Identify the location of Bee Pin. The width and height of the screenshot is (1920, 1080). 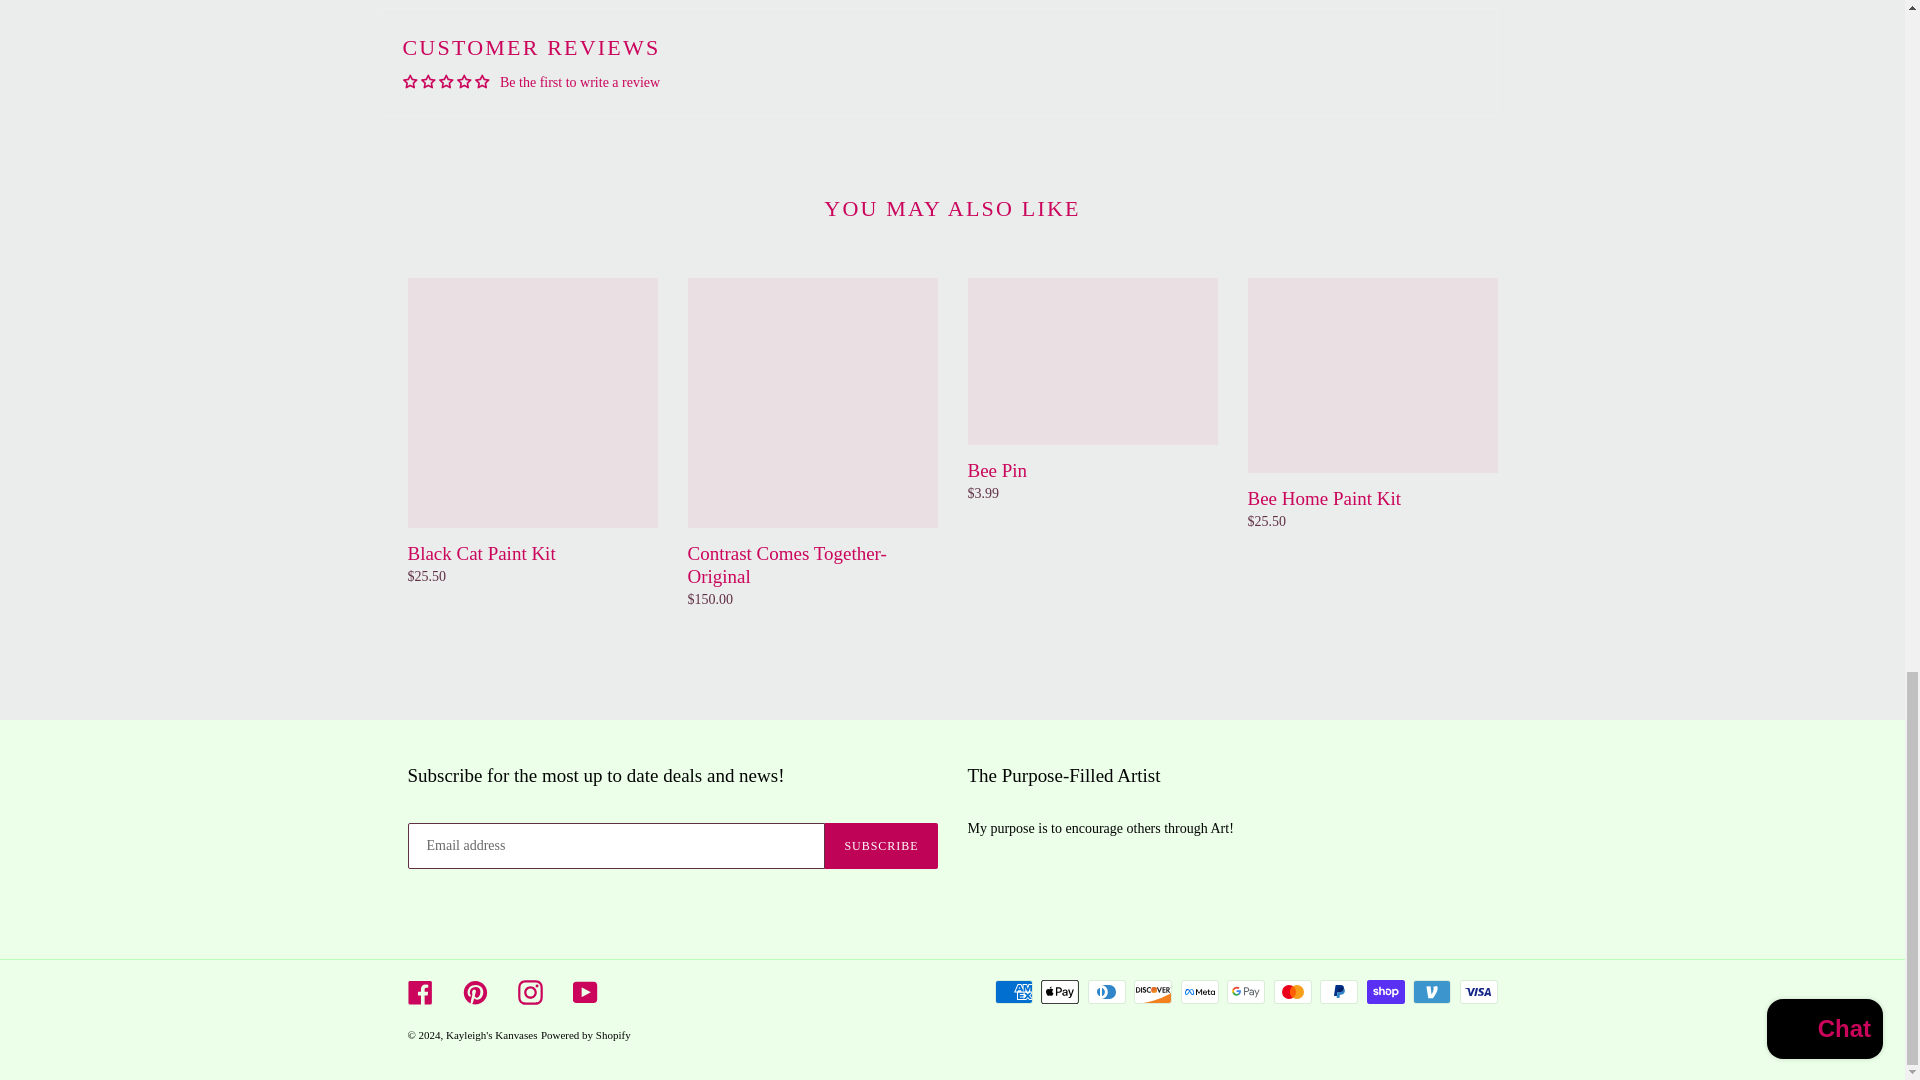
(1092, 390).